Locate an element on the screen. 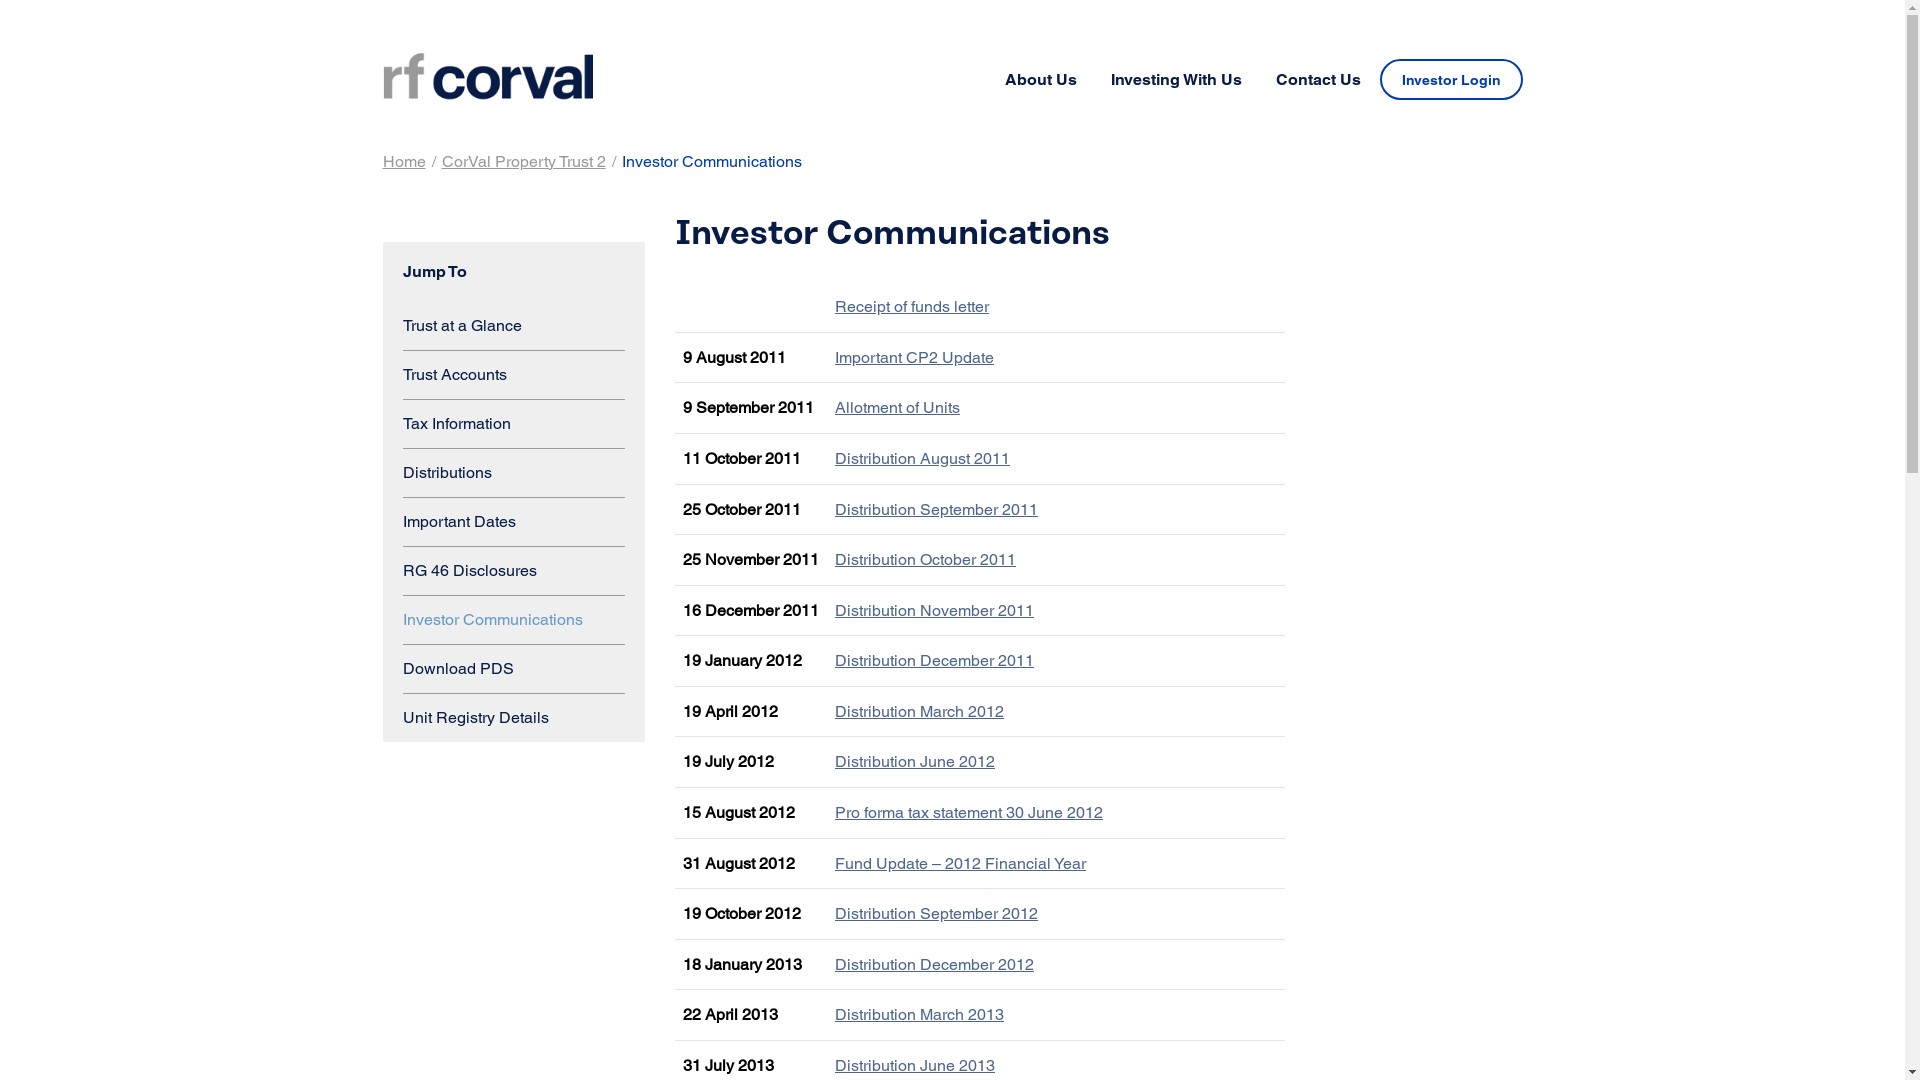  Investor Login is located at coordinates (1452, 80).